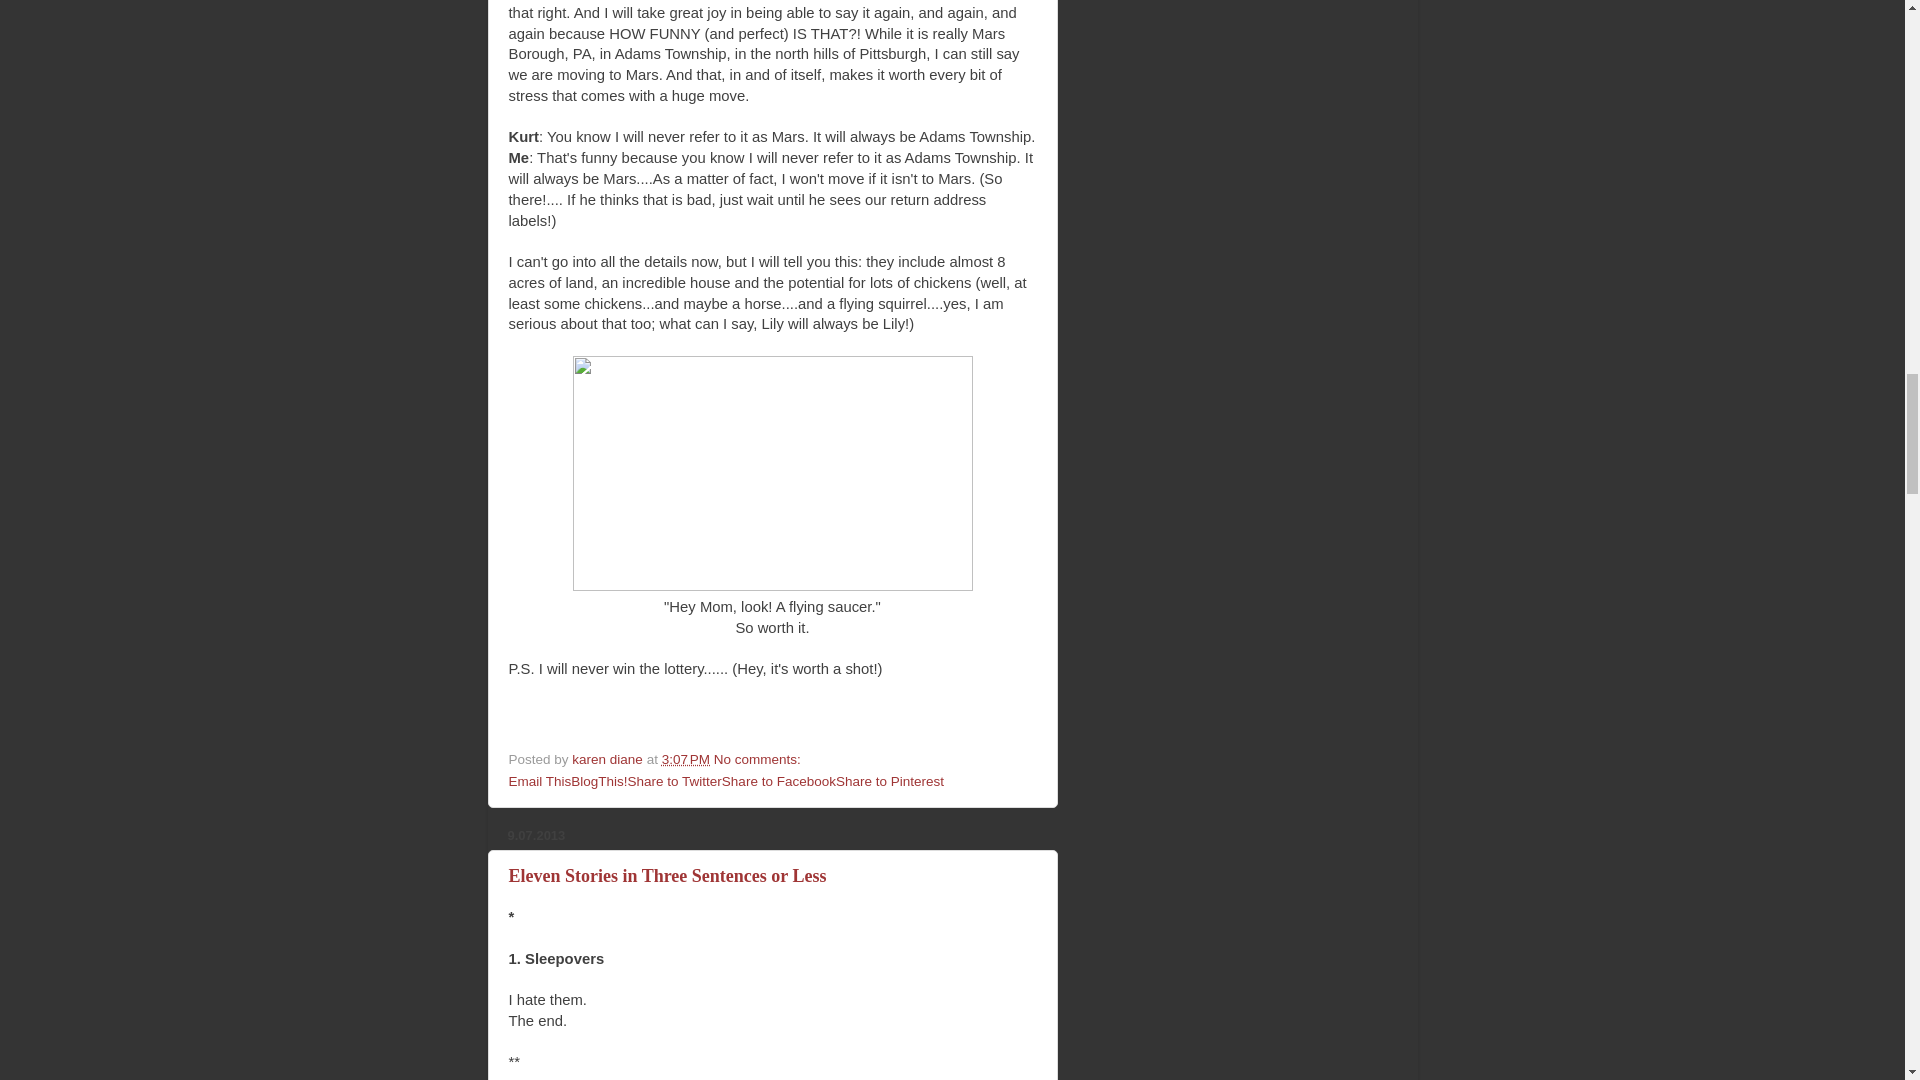  I want to click on Eleven Stories in Three Sentences or Less, so click(666, 876).